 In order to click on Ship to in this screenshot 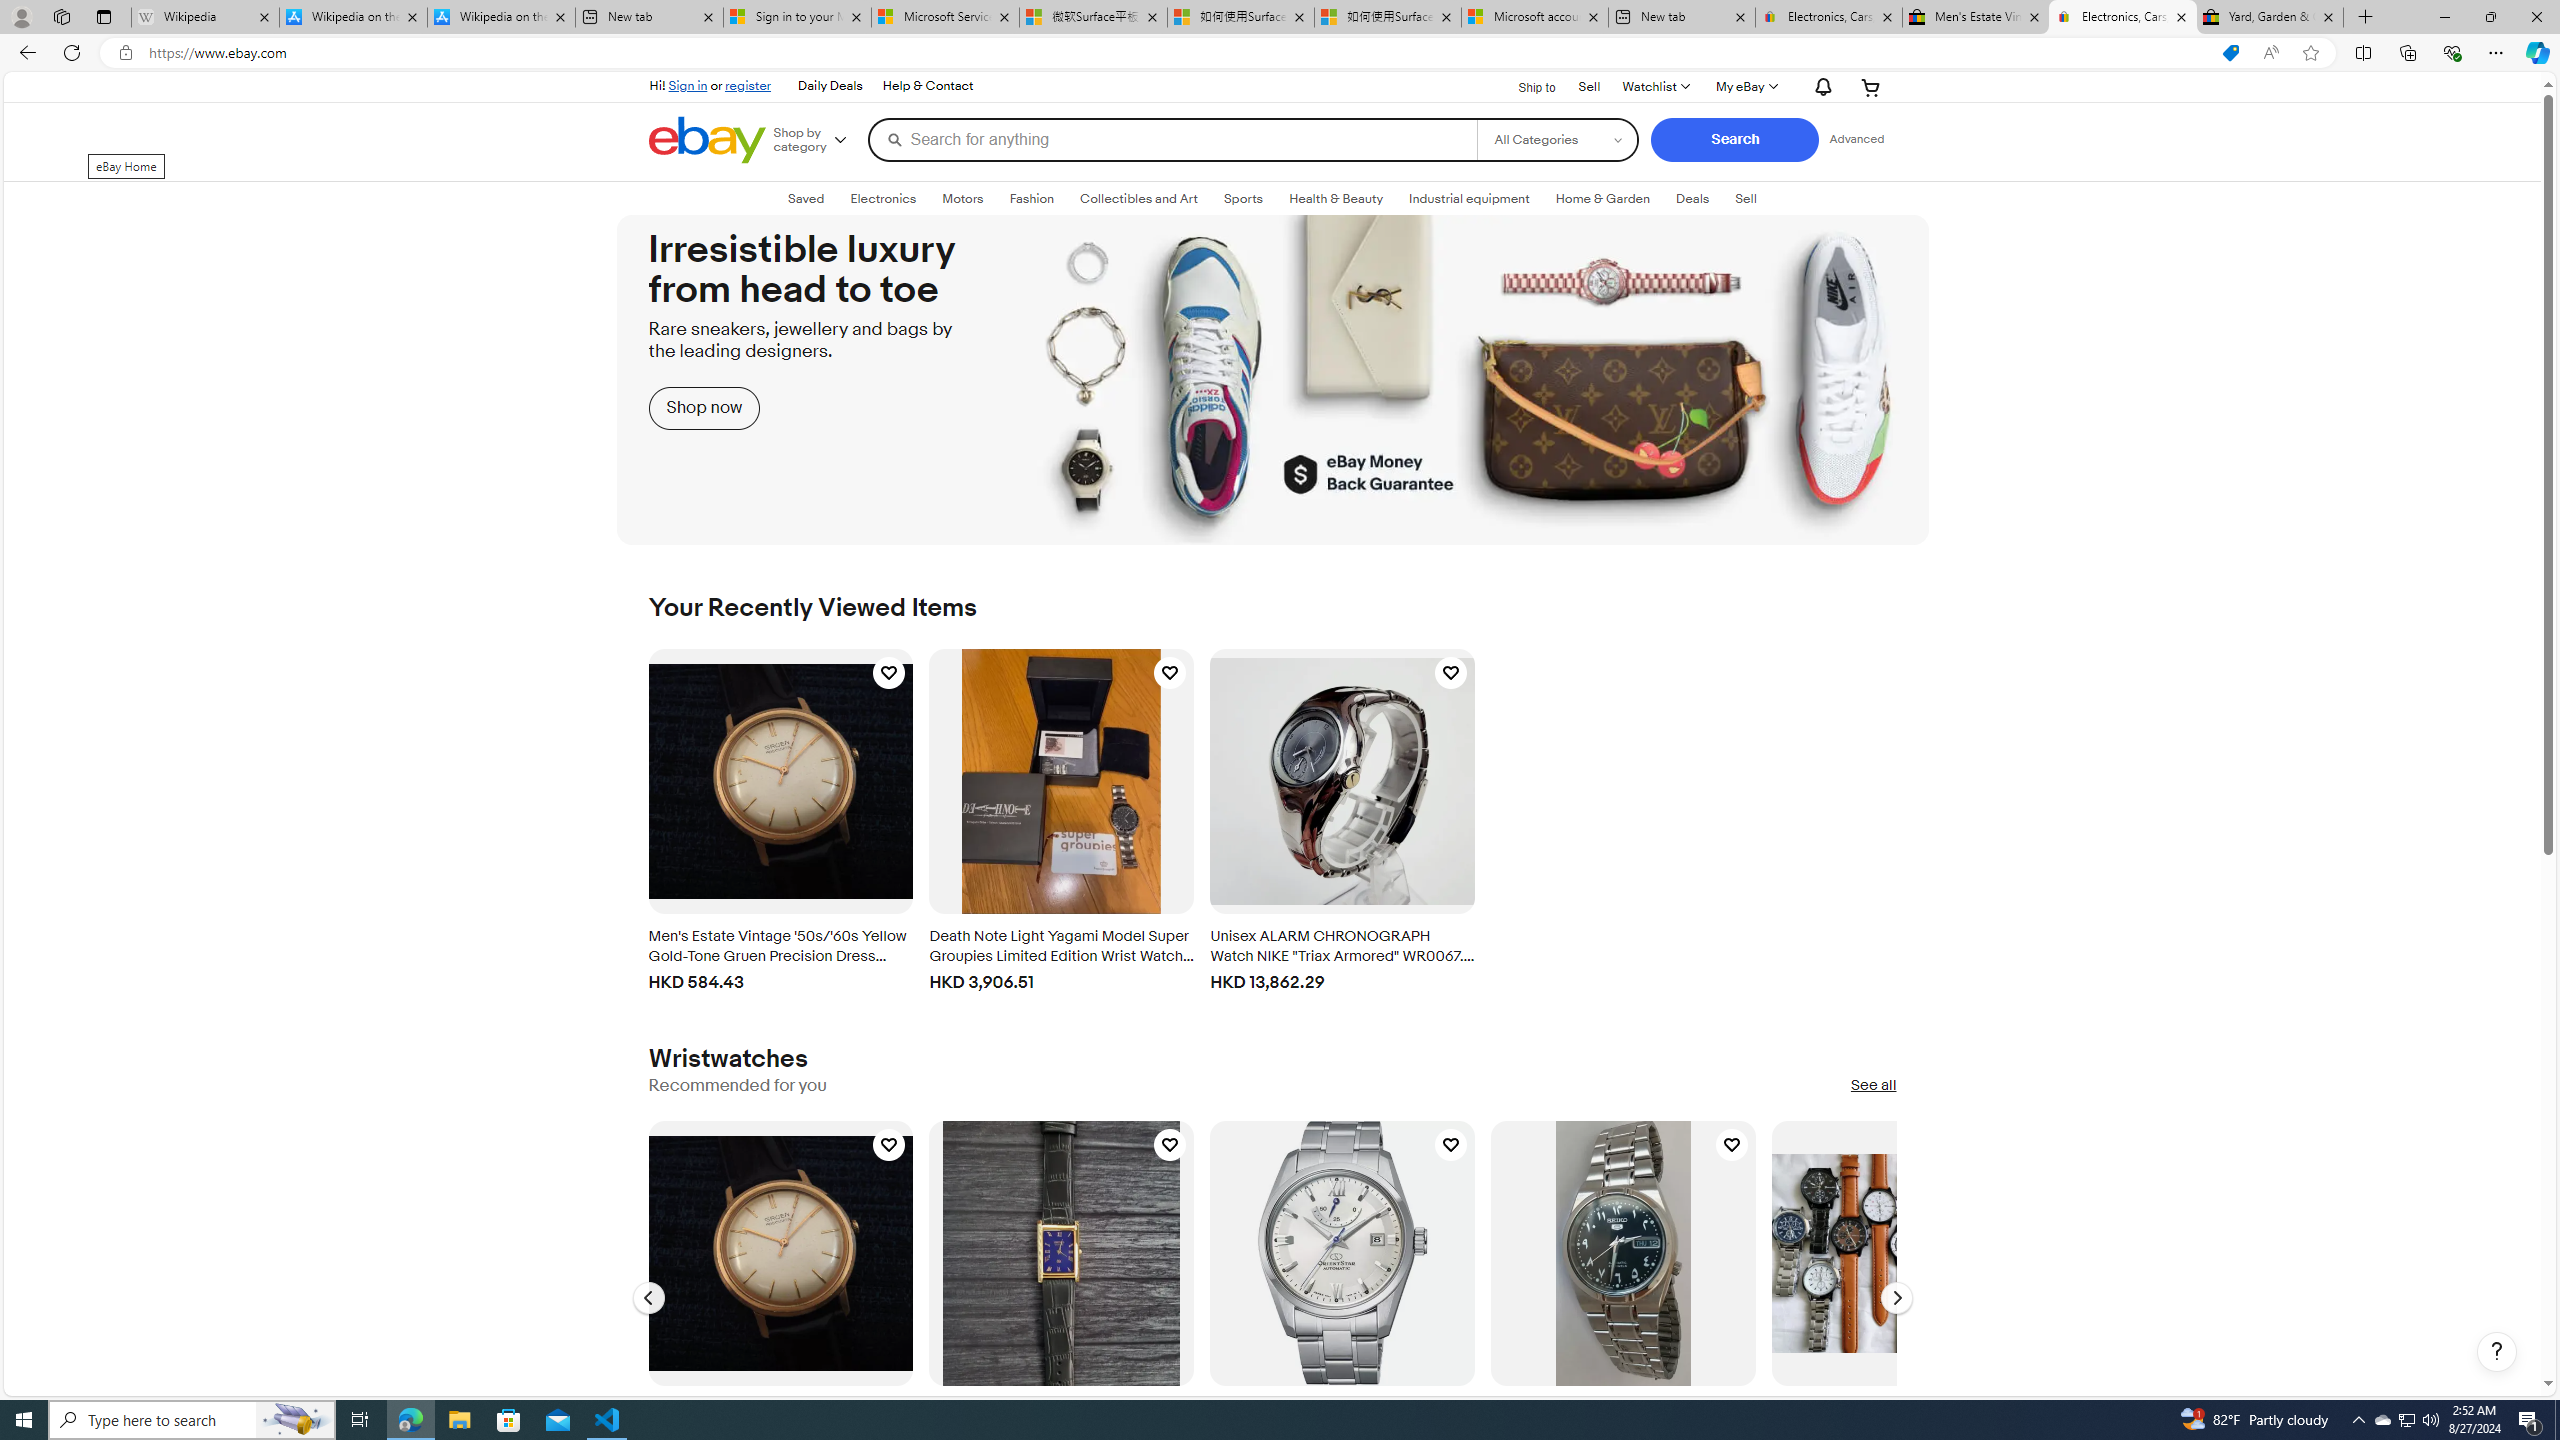, I will do `click(1524, 87)`.